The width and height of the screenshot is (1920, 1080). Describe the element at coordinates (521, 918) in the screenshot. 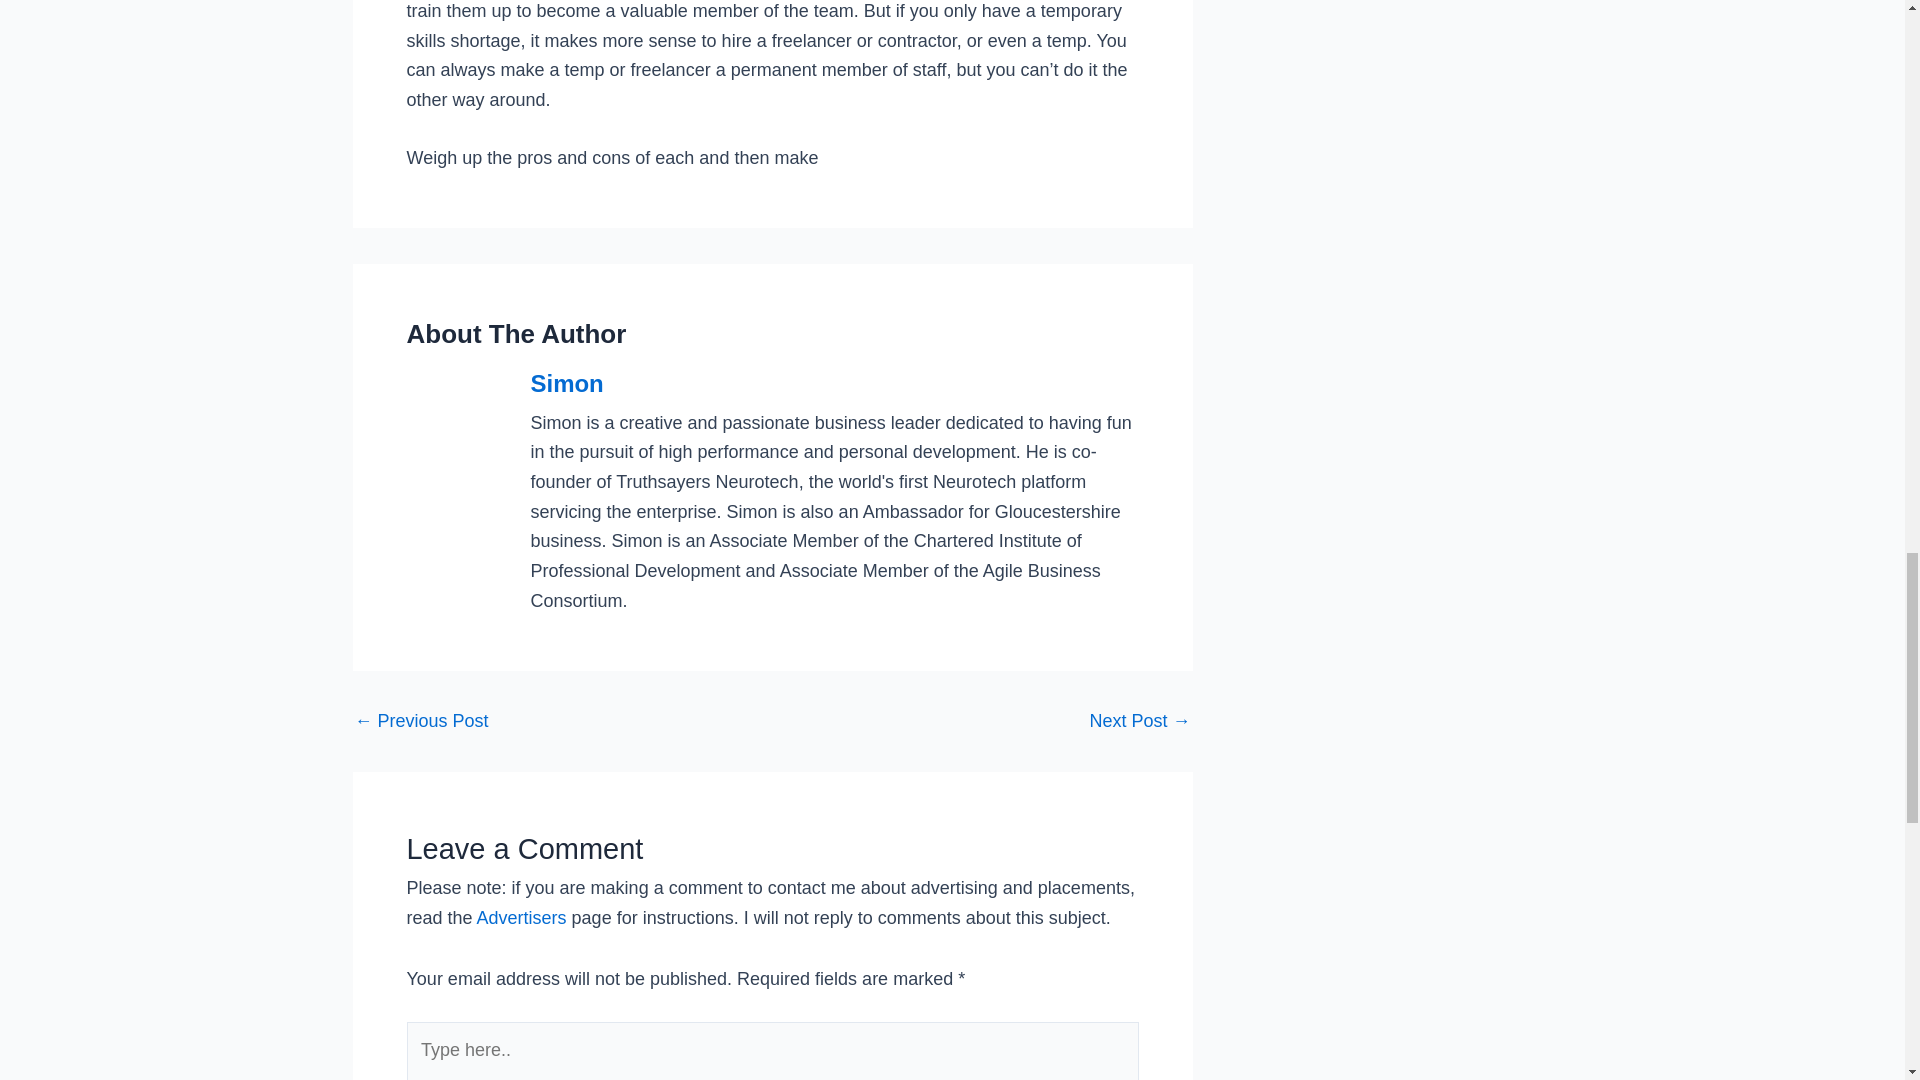

I see `Advertisers` at that location.